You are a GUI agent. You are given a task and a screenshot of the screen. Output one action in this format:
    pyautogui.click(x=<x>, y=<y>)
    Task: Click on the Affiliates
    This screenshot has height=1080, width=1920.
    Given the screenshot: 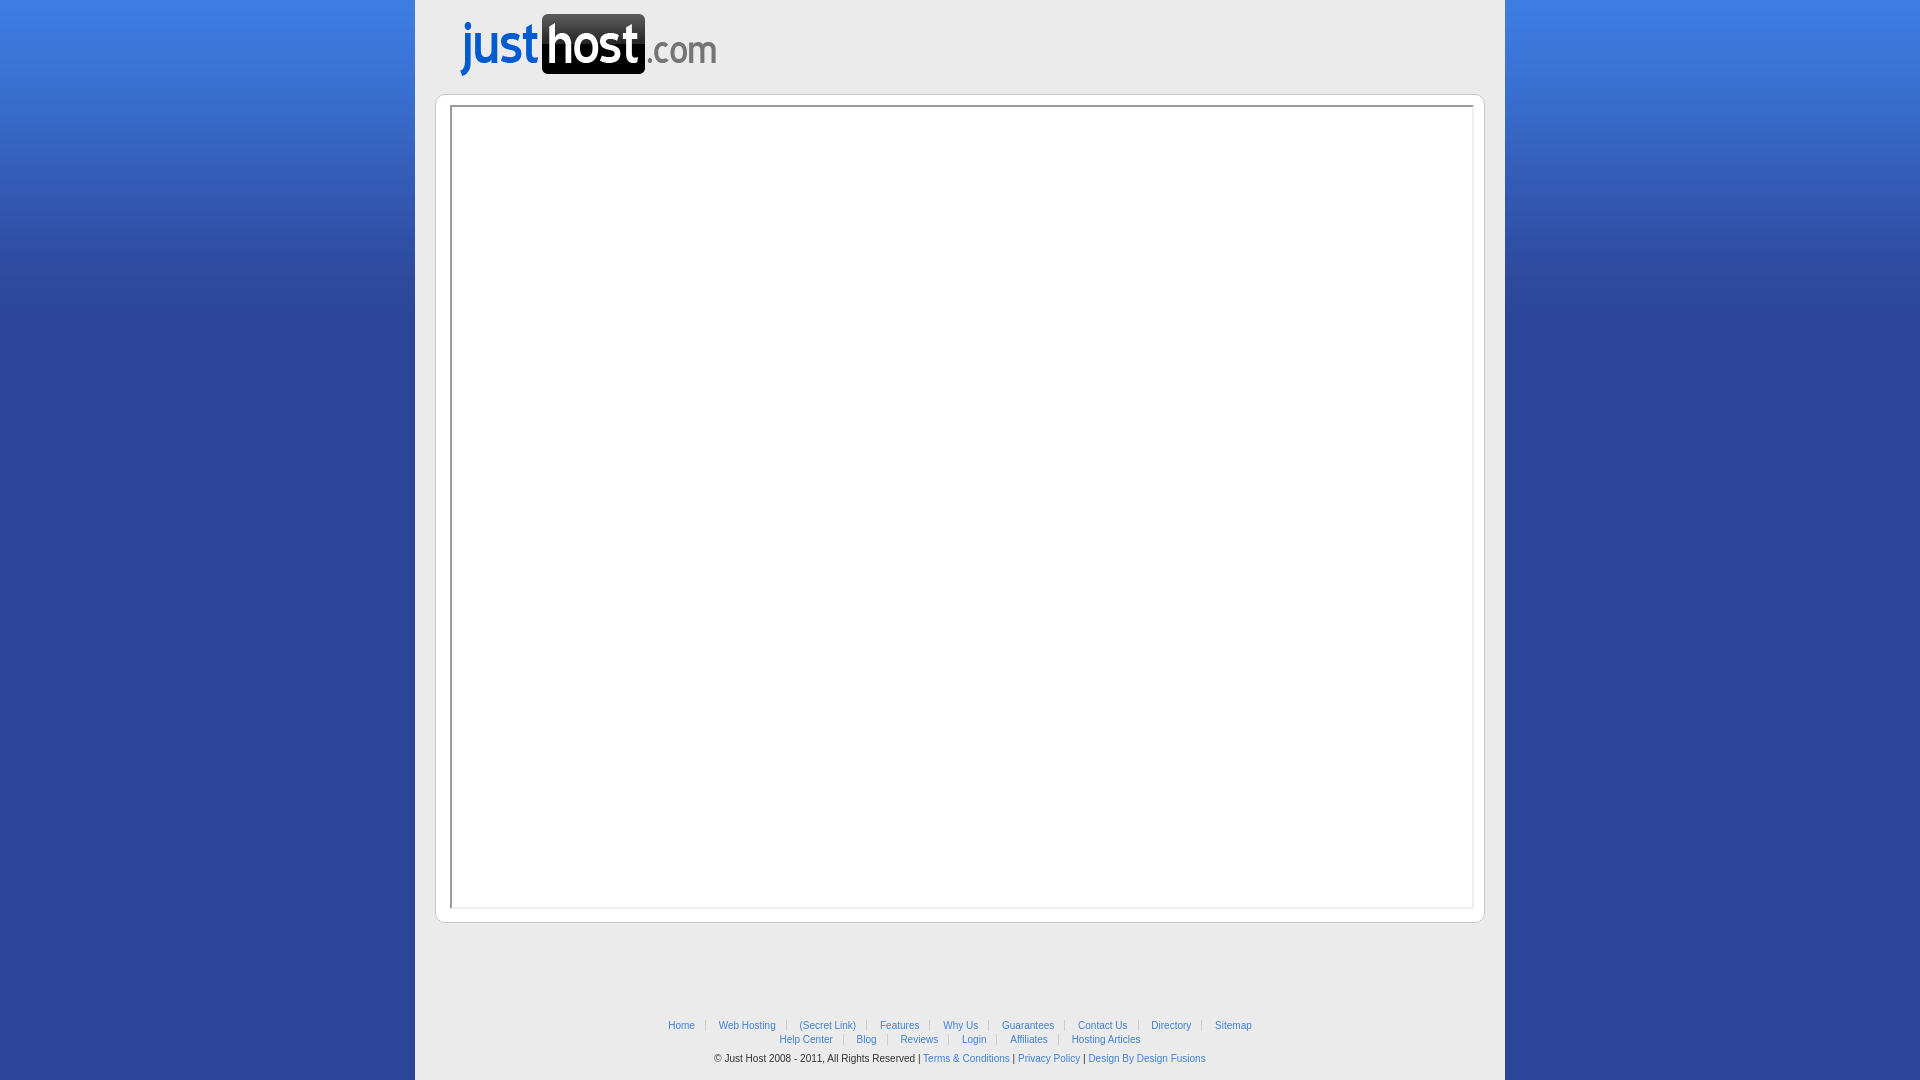 What is the action you would take?
    pyautogui.click(x=1028, y=1040)
    